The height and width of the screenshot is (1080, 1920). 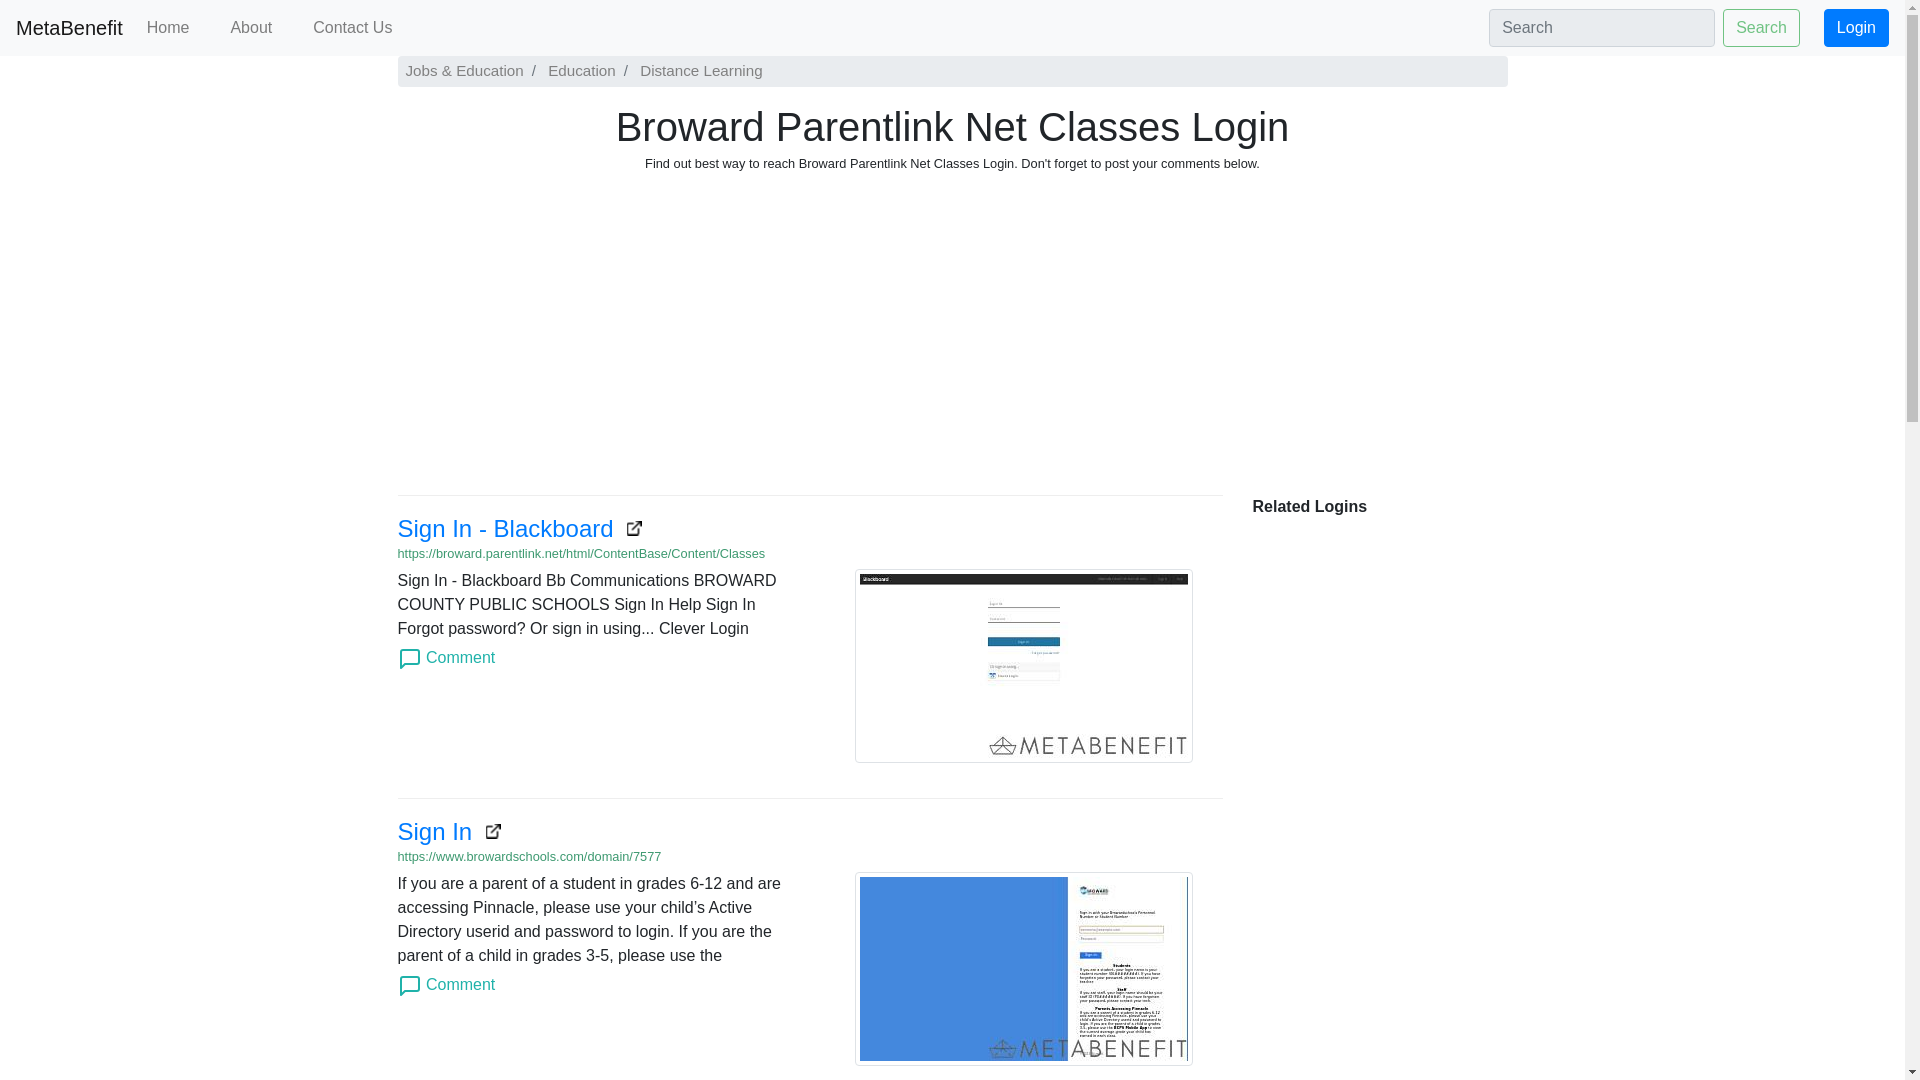 I want to click on Home, so click(x=168, y=27).